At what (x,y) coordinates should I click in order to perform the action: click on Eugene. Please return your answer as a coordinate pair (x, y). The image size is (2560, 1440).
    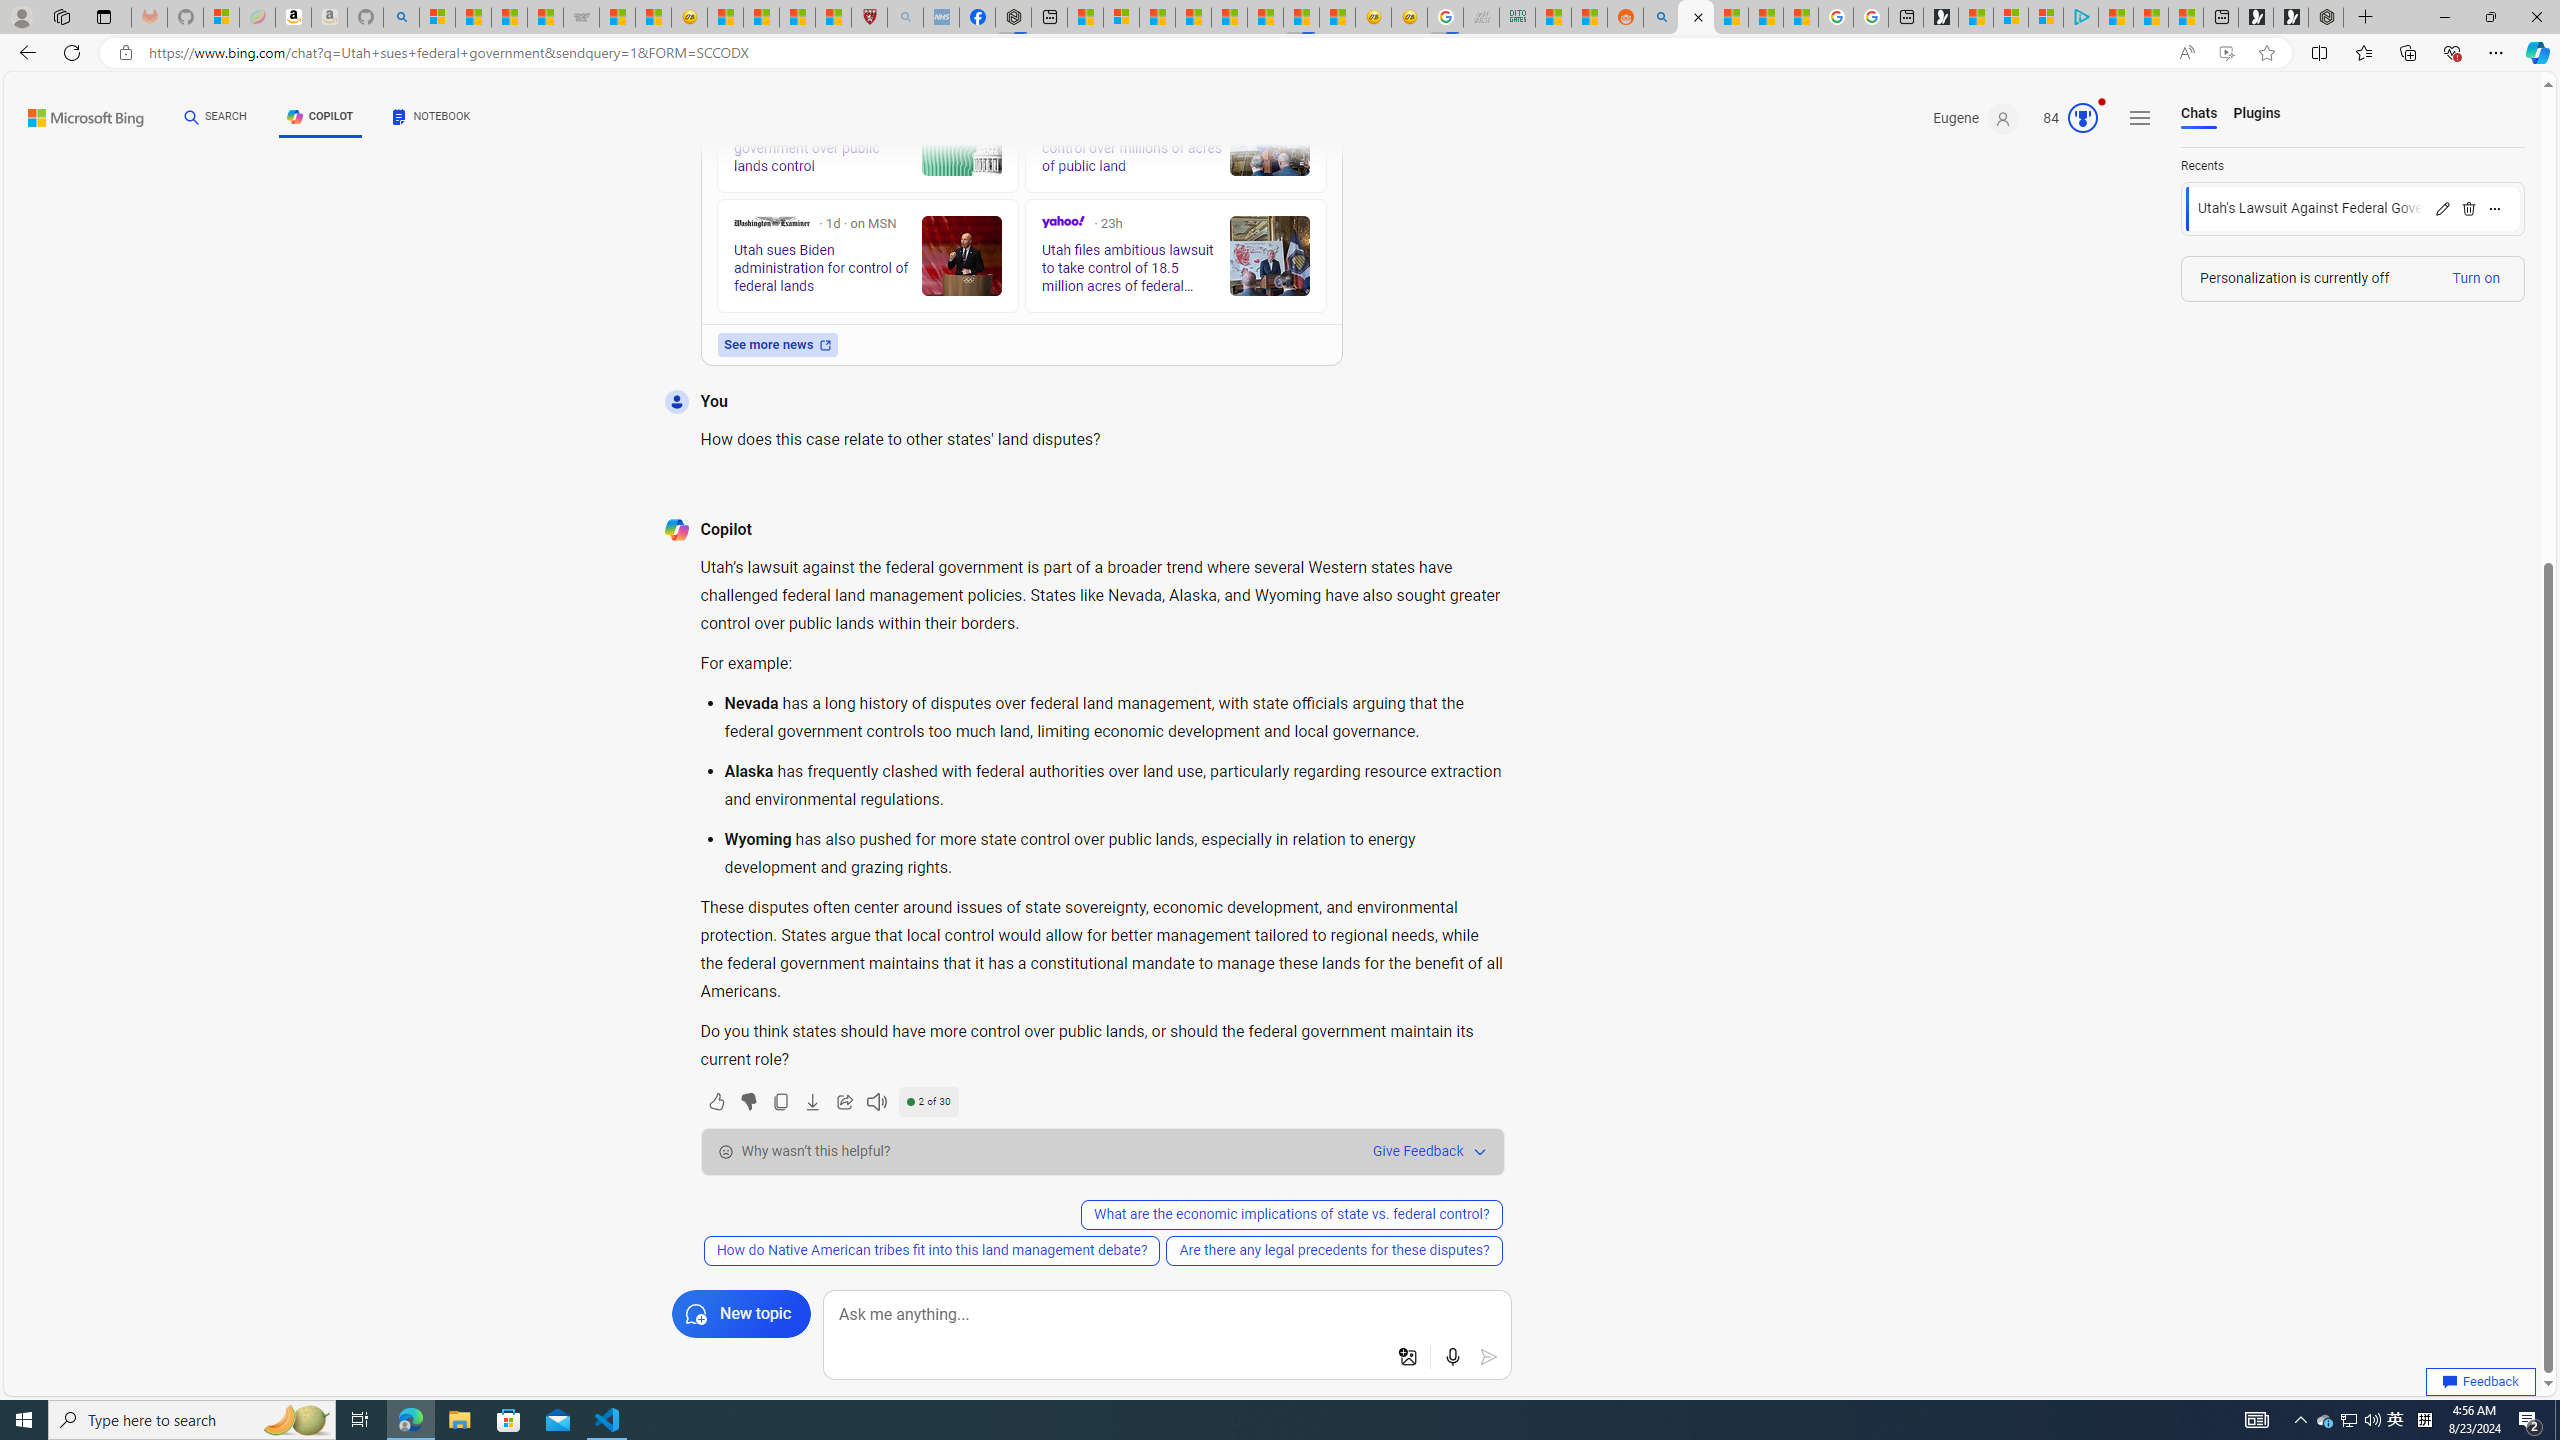
    Looking at the image, I should click on (1976, 118).